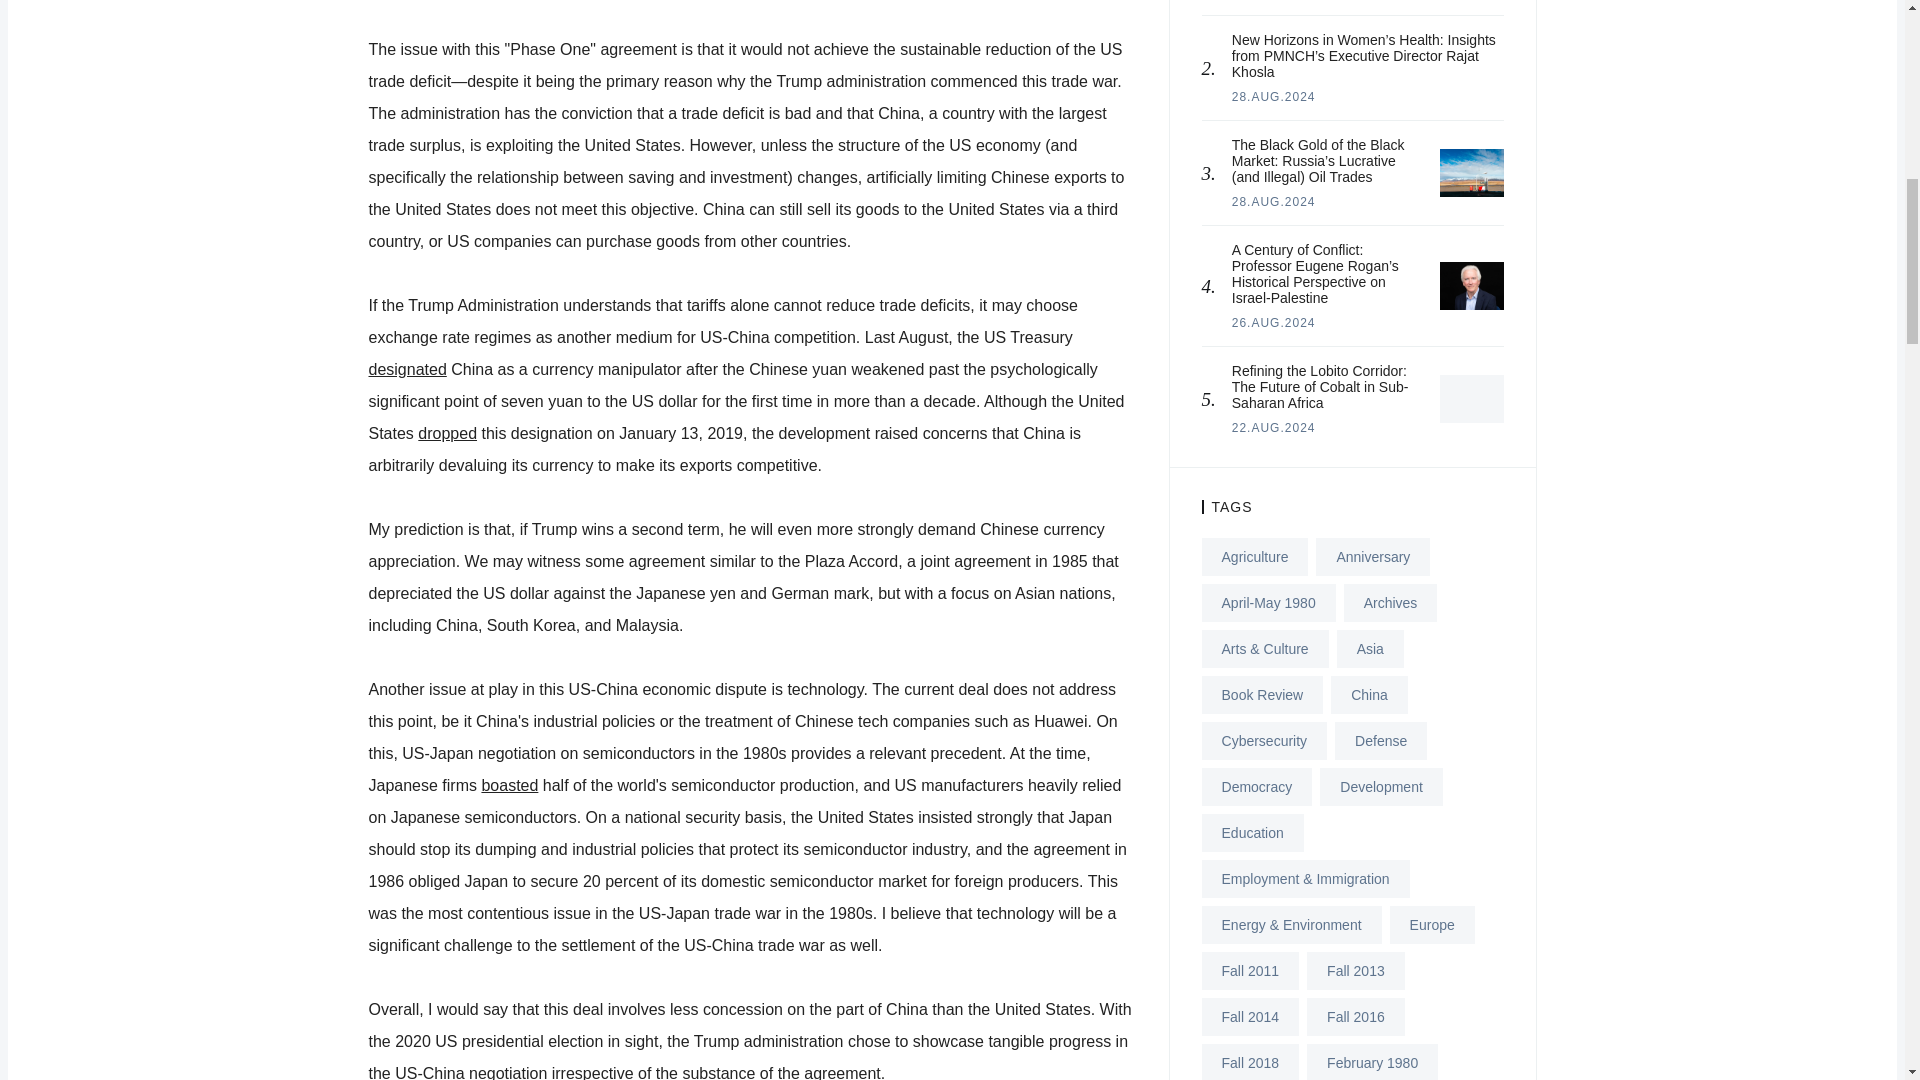 The width and height of the screenshot is (1920, 1080). What do you see at coordinates (1262, 694) in the screenshot?
I see `Book Review` at bounding box center [1262, 694].